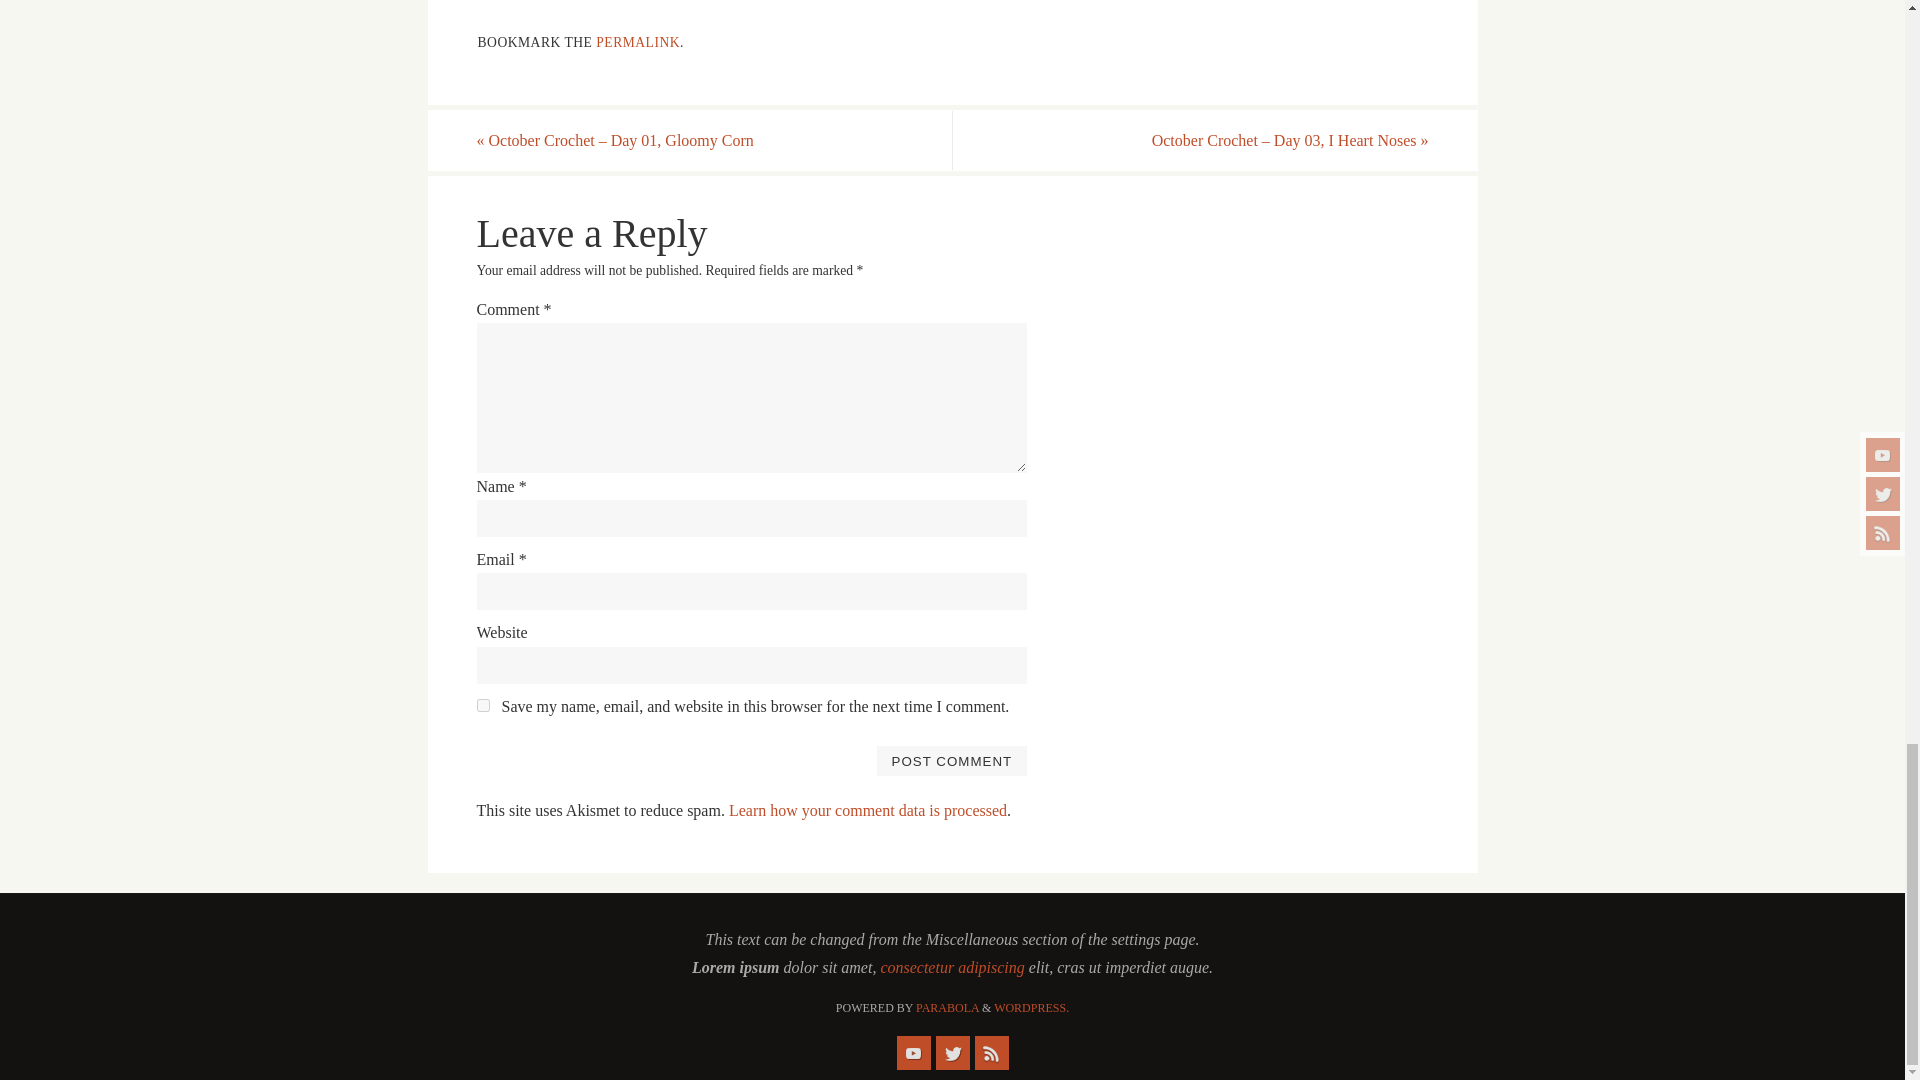 This screenshot has height=1080, width=1920. What do you see at coordinates (947, 1008) in the screenshot?
I see `PARABOLA` at bounding box center [947, 1008].